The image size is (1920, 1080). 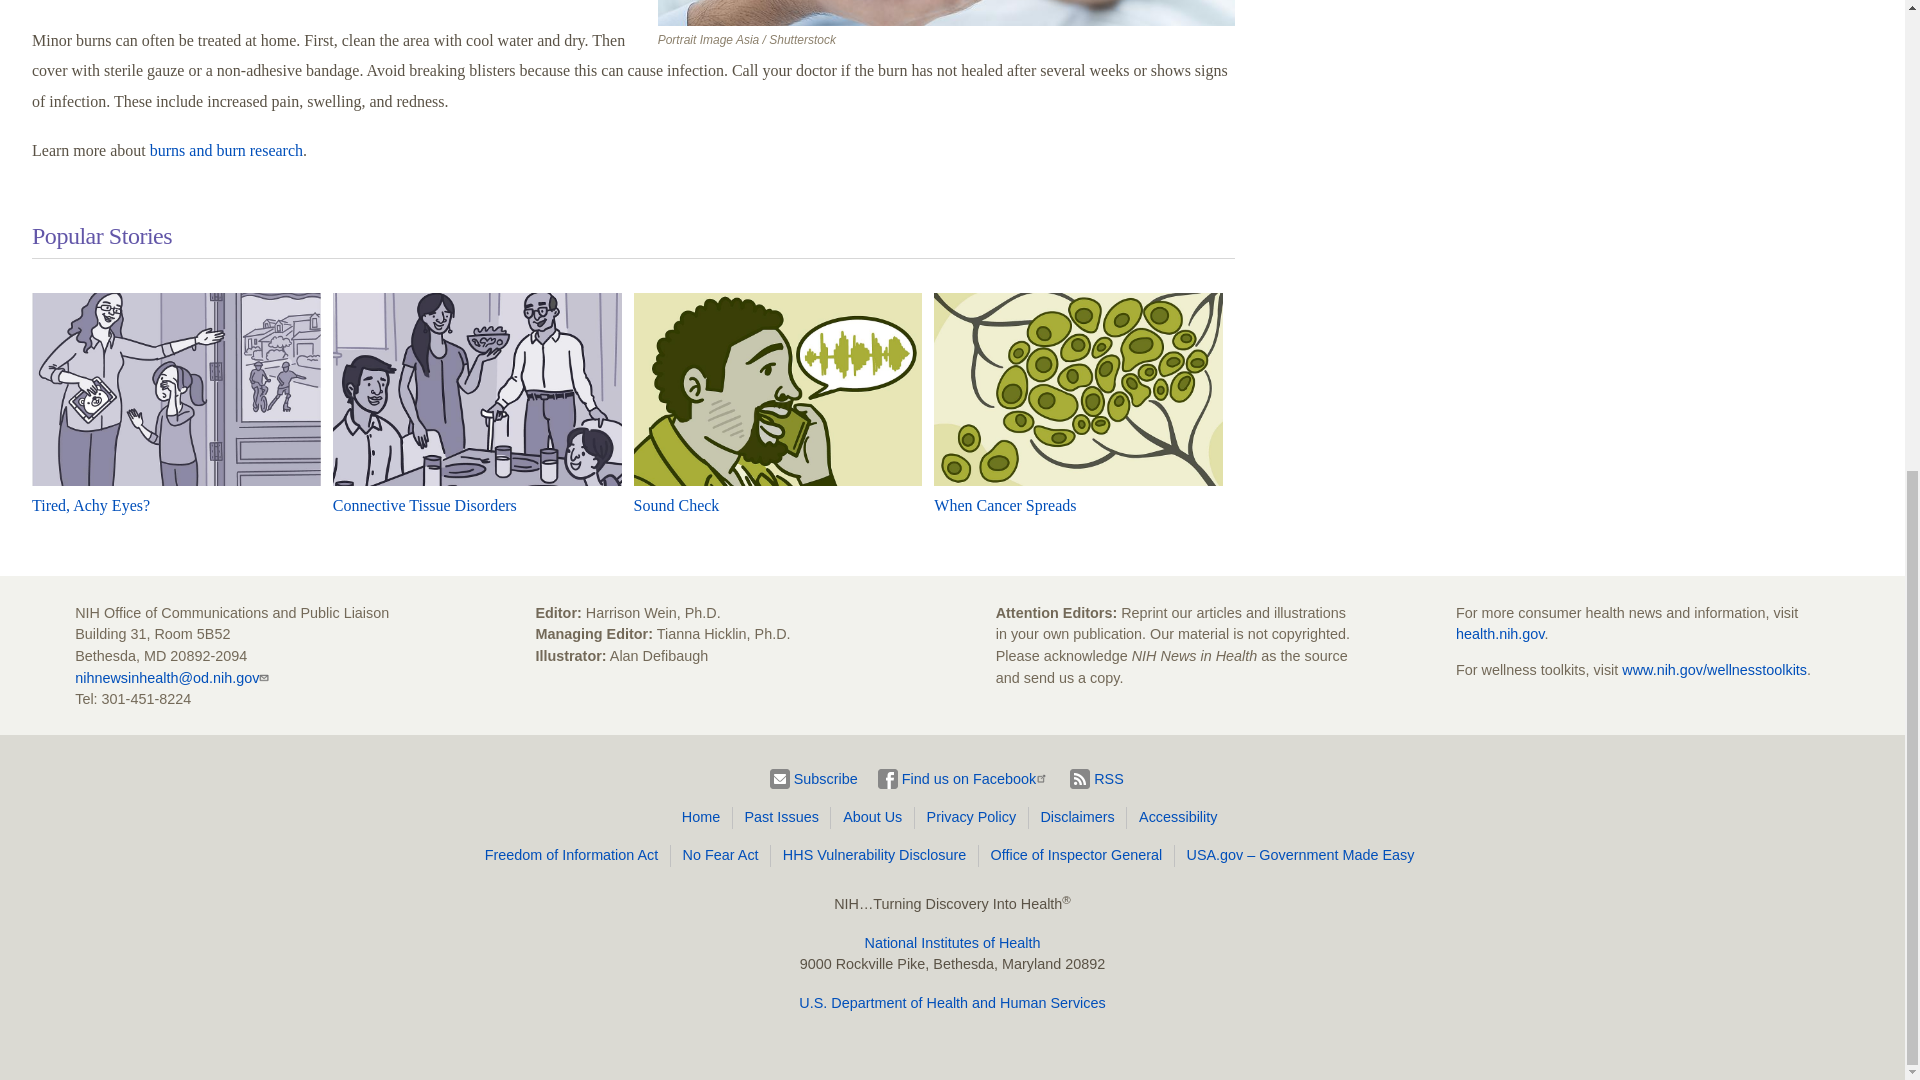 What do you see at coordinates (947, 12) in the screenshot?
I see `Close up of a doctor bandaging the upper limb on a patient` at bounding box center [947, 12].